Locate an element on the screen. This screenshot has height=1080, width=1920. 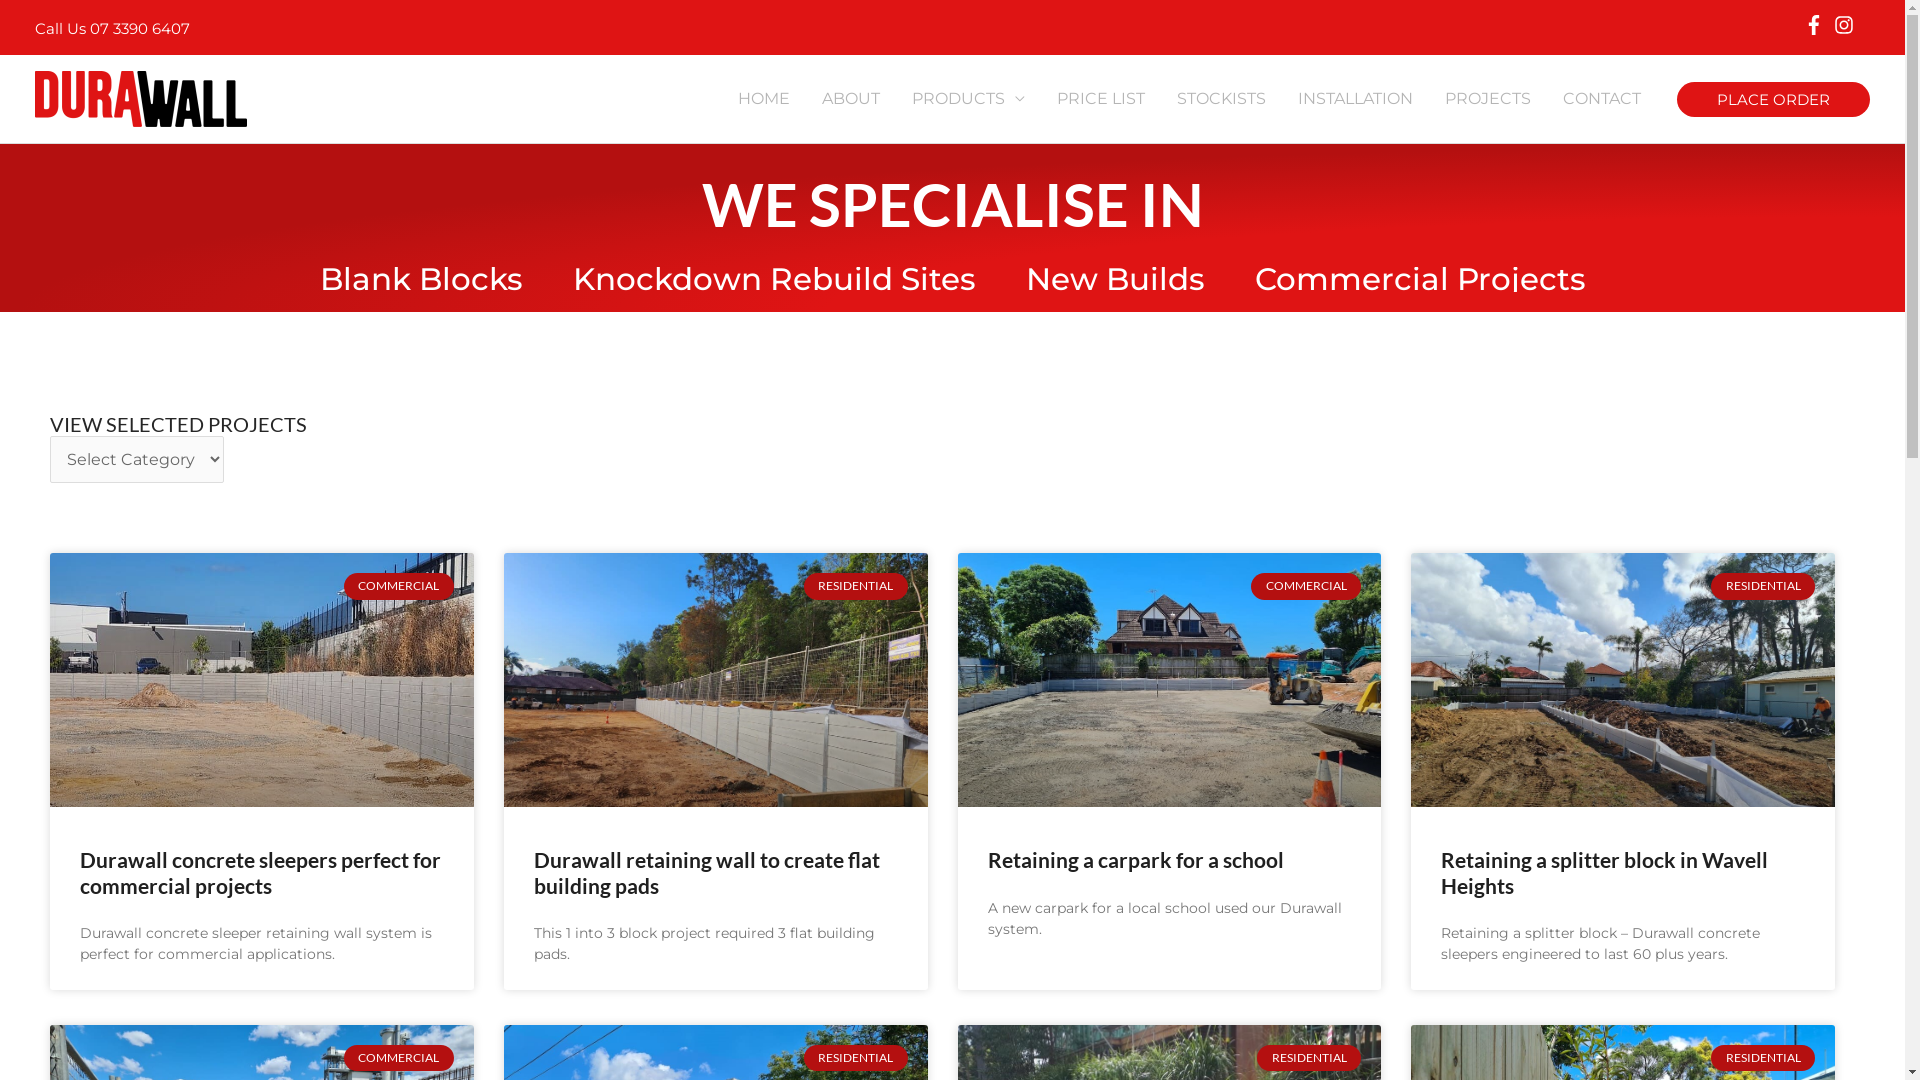
PRODUCTS is located at coordinates (968, 99).